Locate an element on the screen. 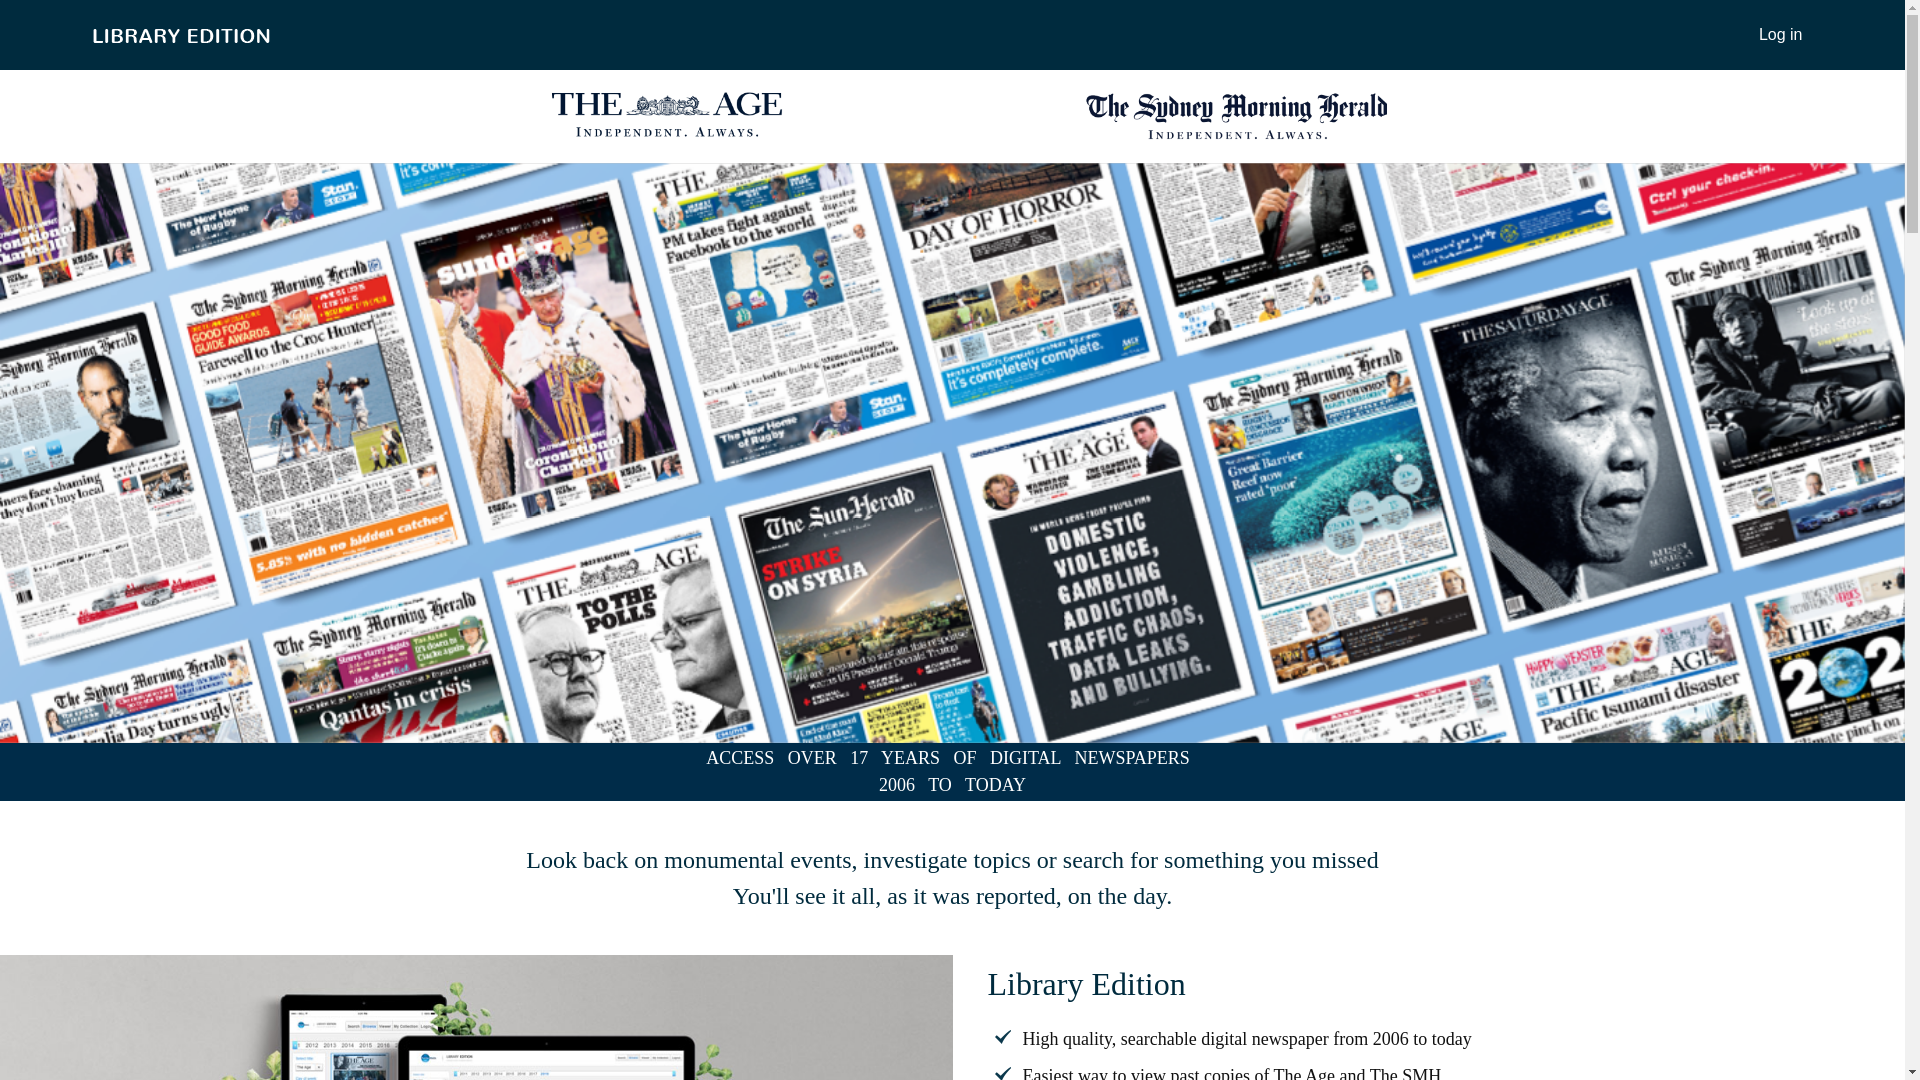 Image resolution: width=1920 pixels, height=1080 pixels. Log in is located at coordinates (1781, 35).